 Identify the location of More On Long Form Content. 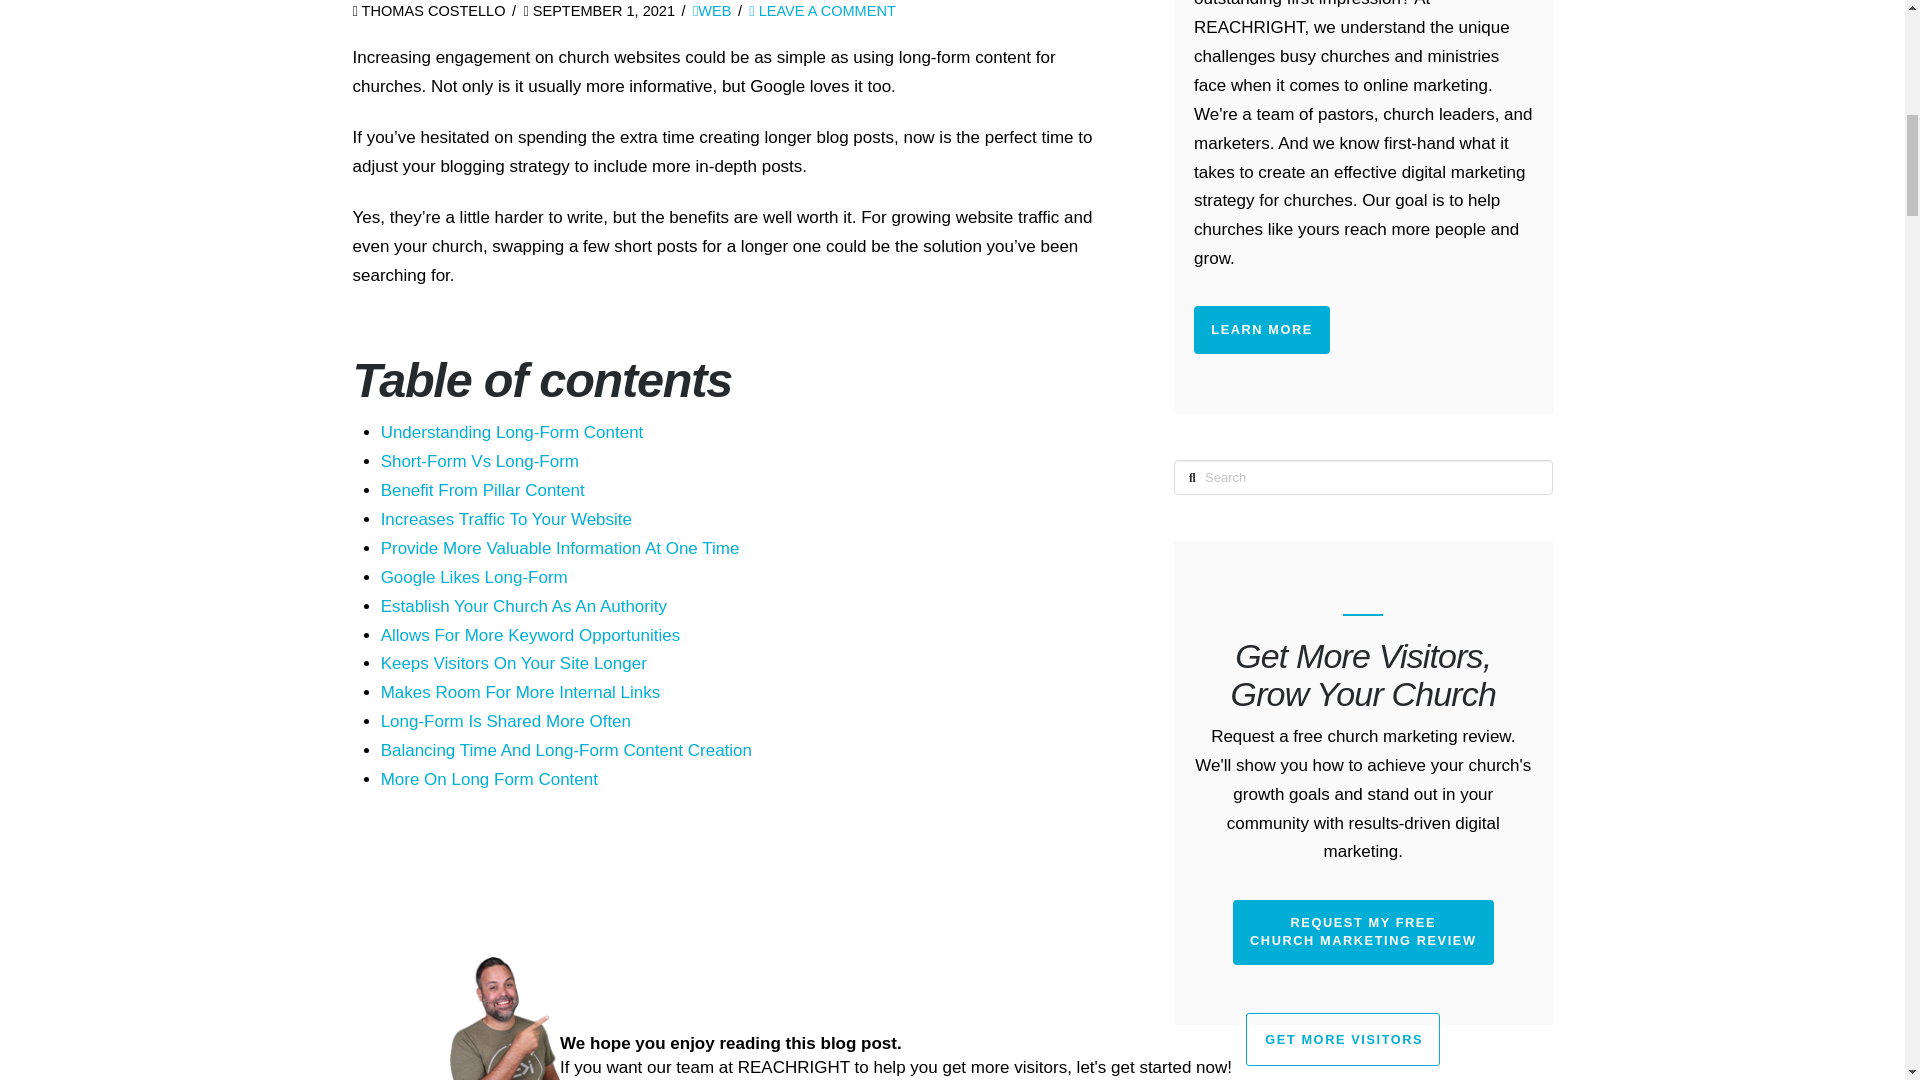
(488, 780).